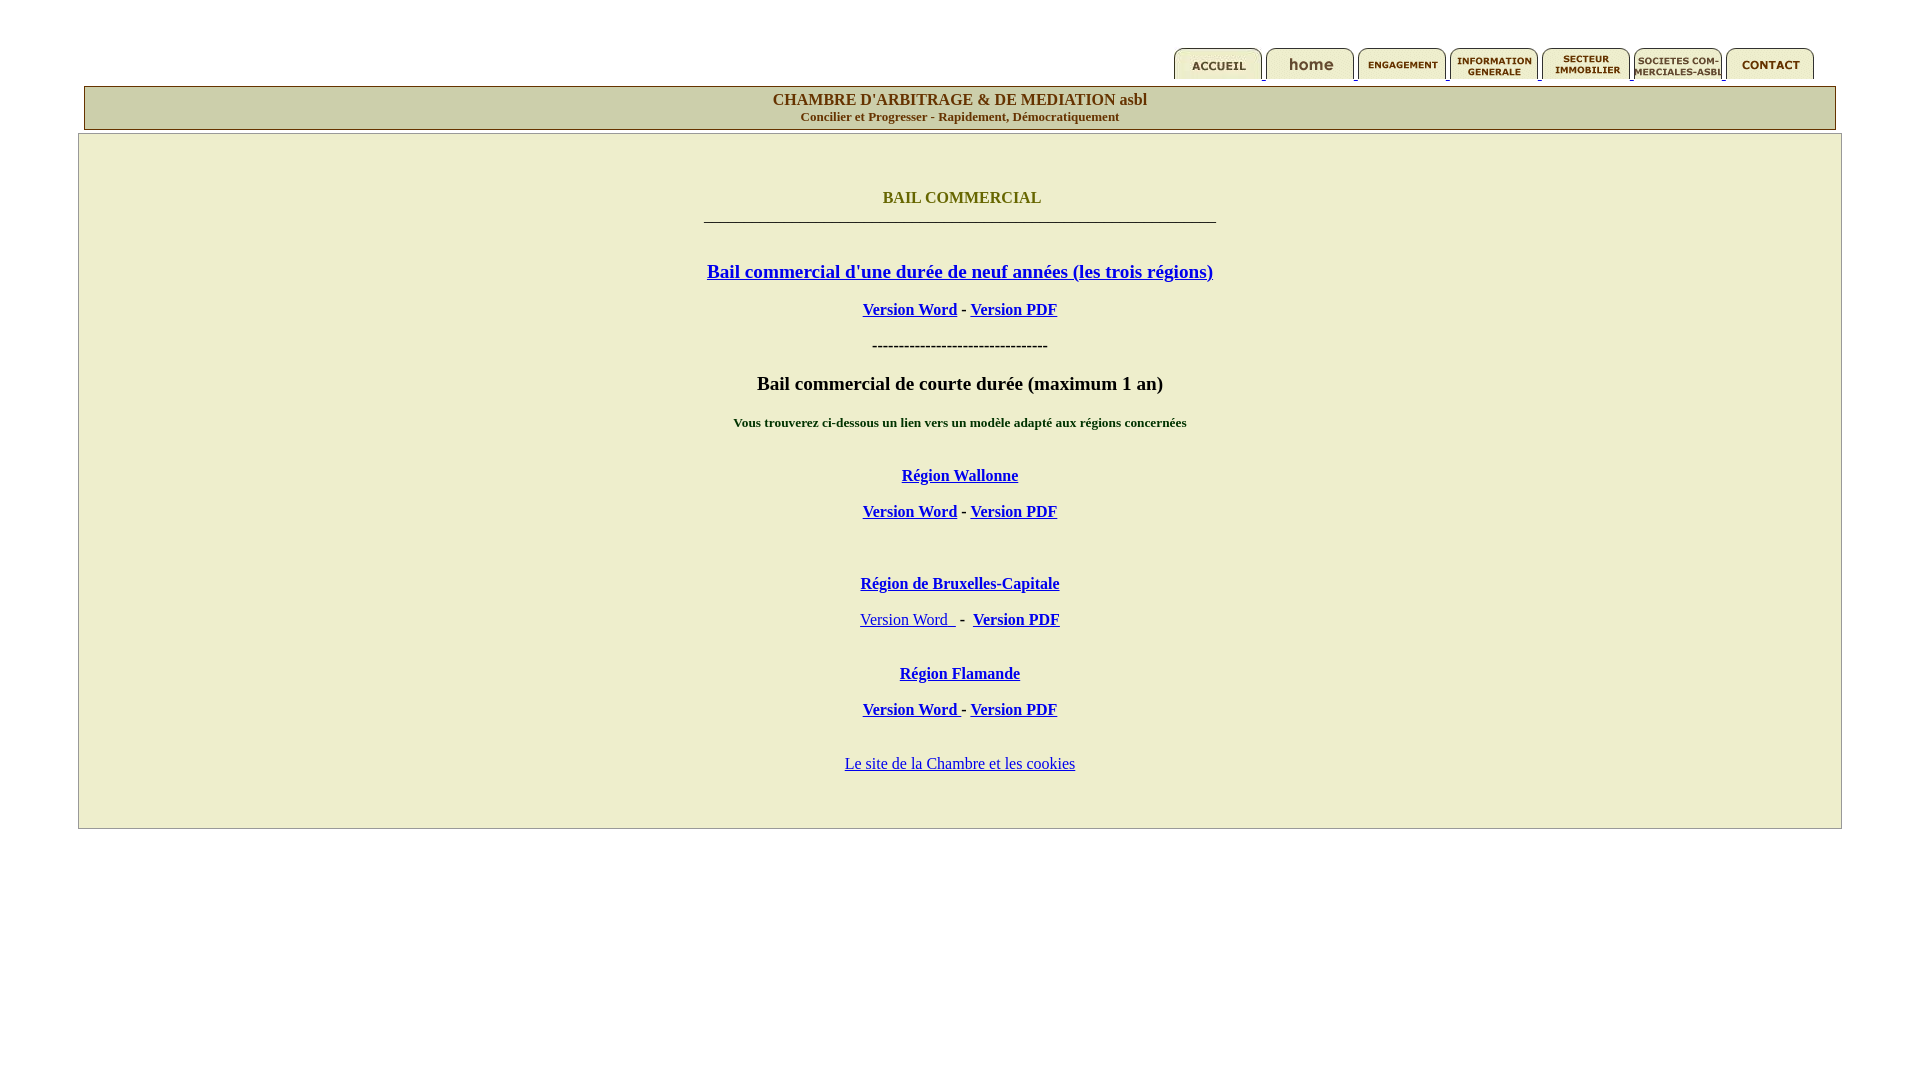  What do you see at coordinates (910, 310) in the screenshot?
I see `Version Word` at bounding box center [910, 310].